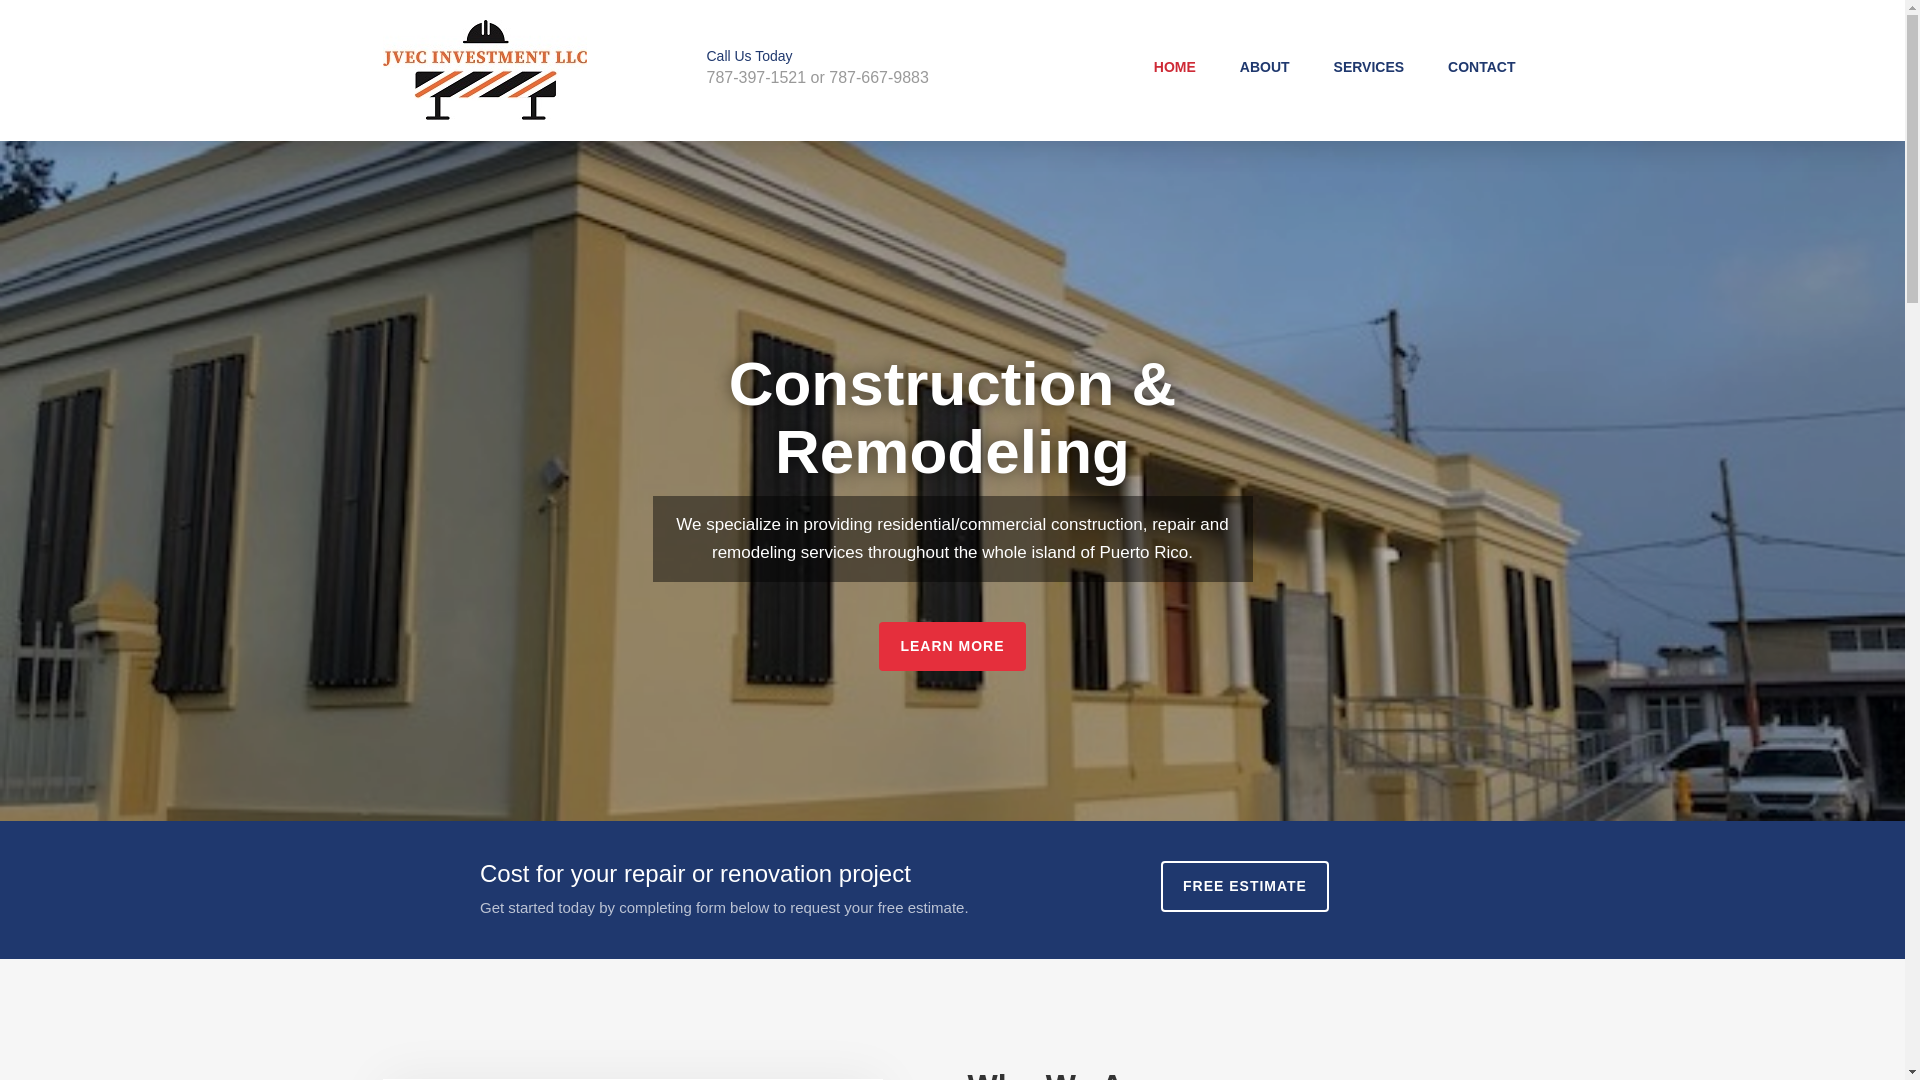 This screenshot has width=1920, height=1080. Describe the element at coordinates (1244, 886) in the screenshot. I see `FREE ESTIMATE` at that location.